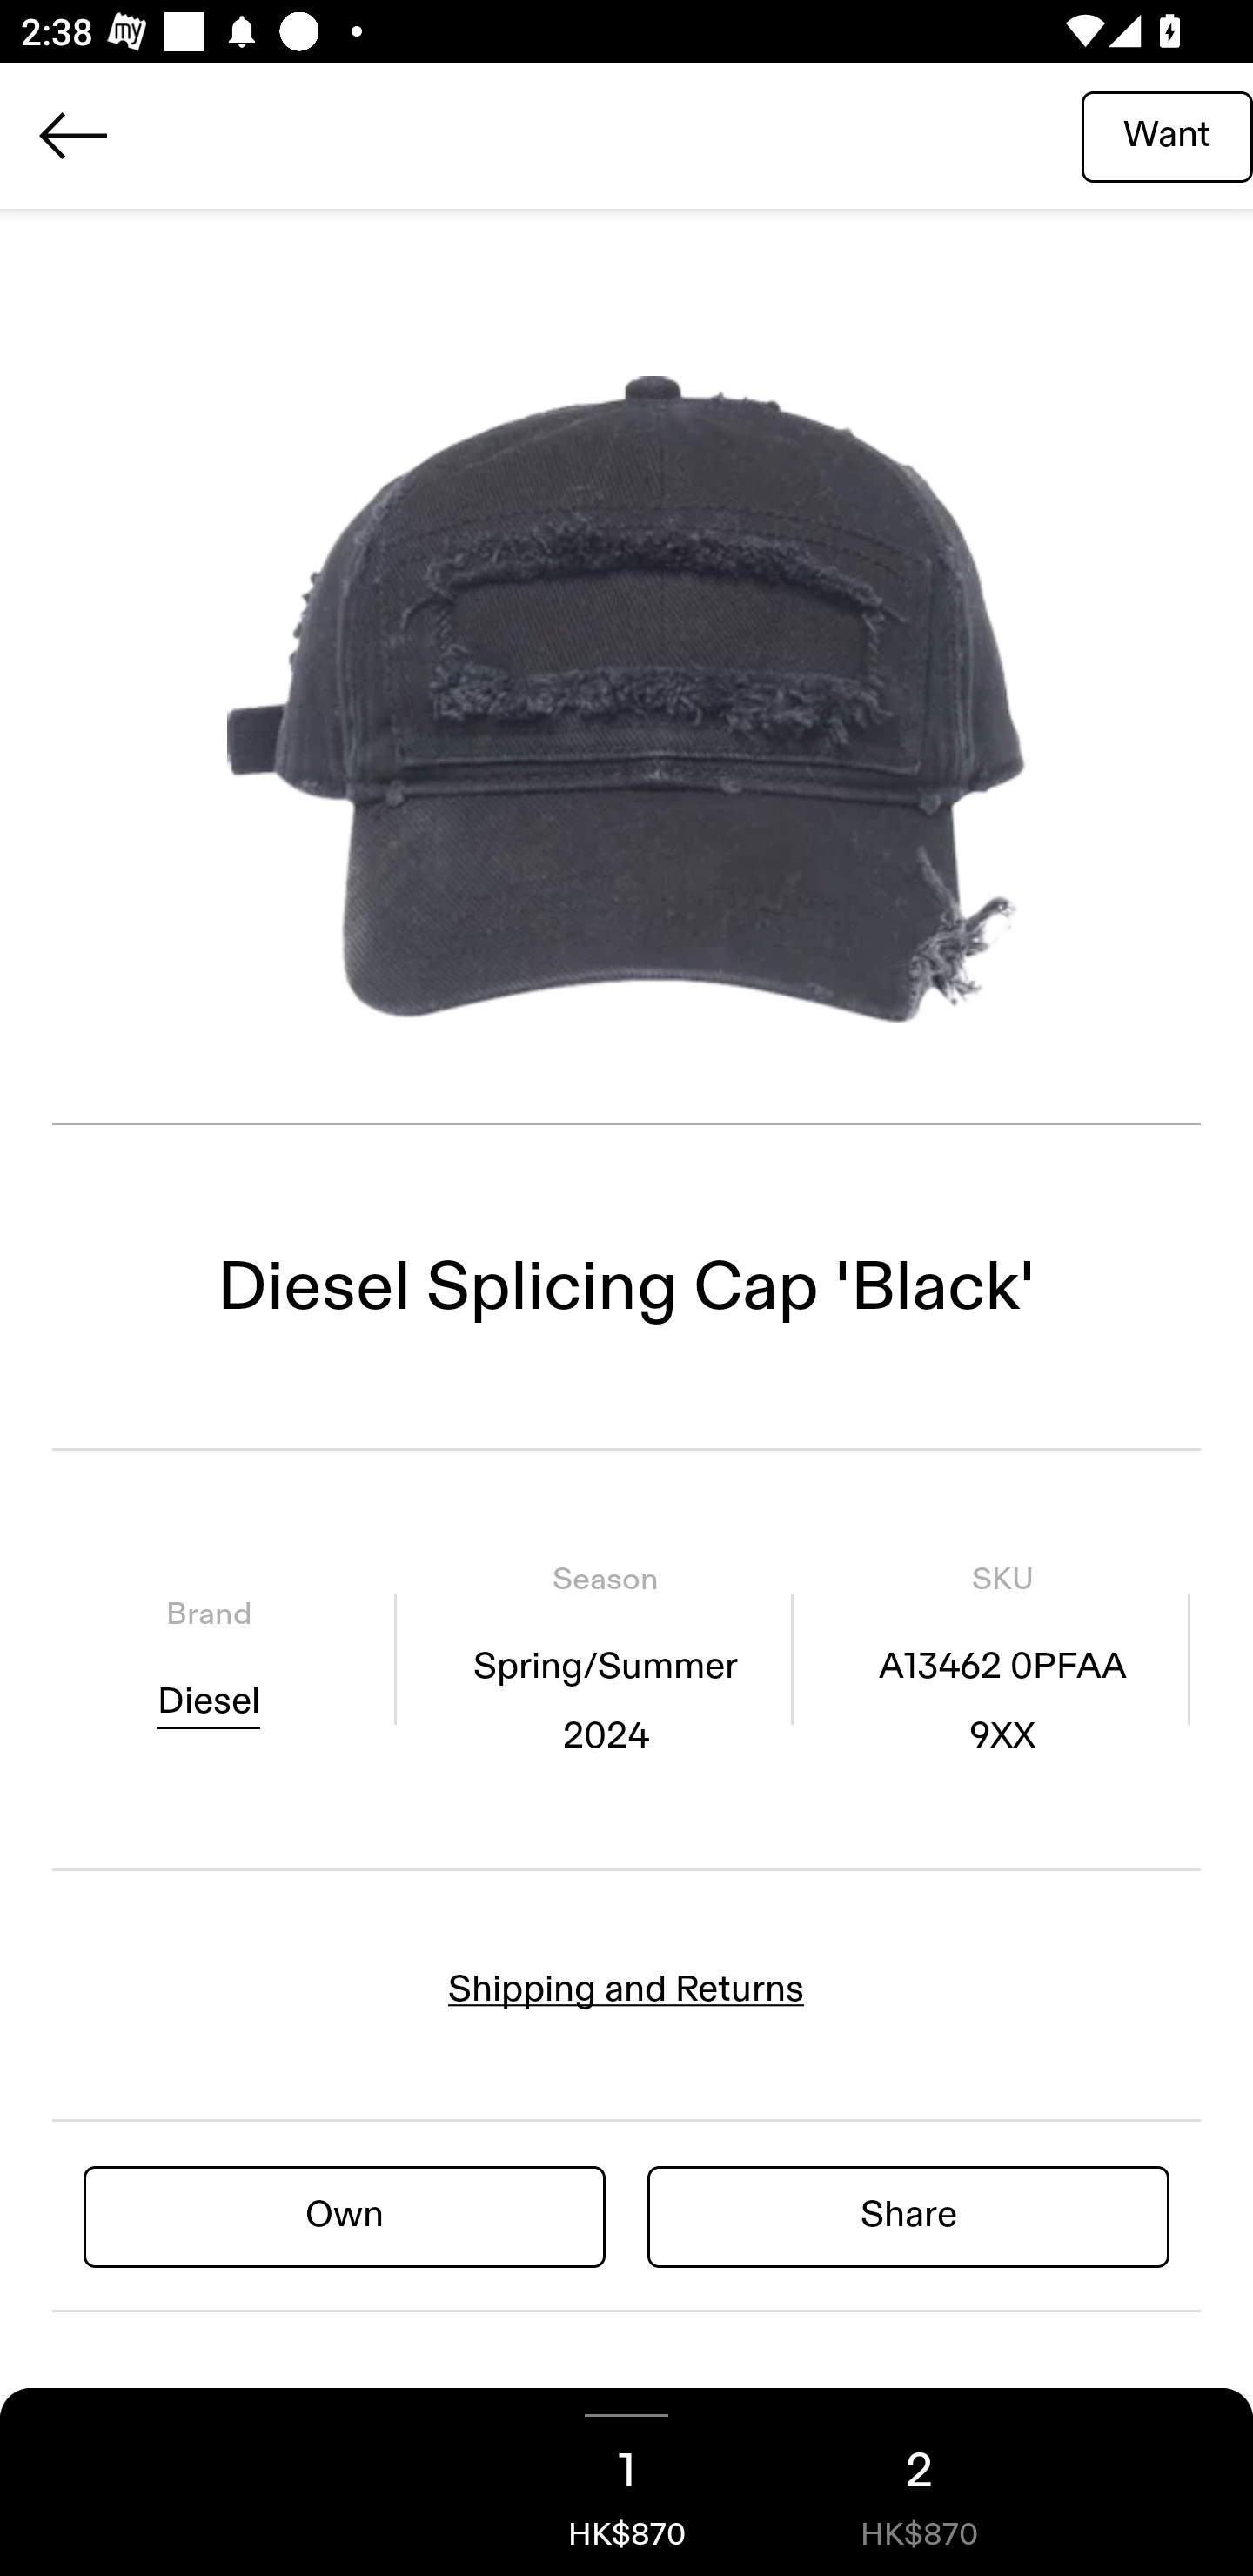 This screenshot has height=2576, width=1253. What do you see at coordinates (908, 2215) in the screenshot?
I see `Share` at bounding box center [908, 2215].